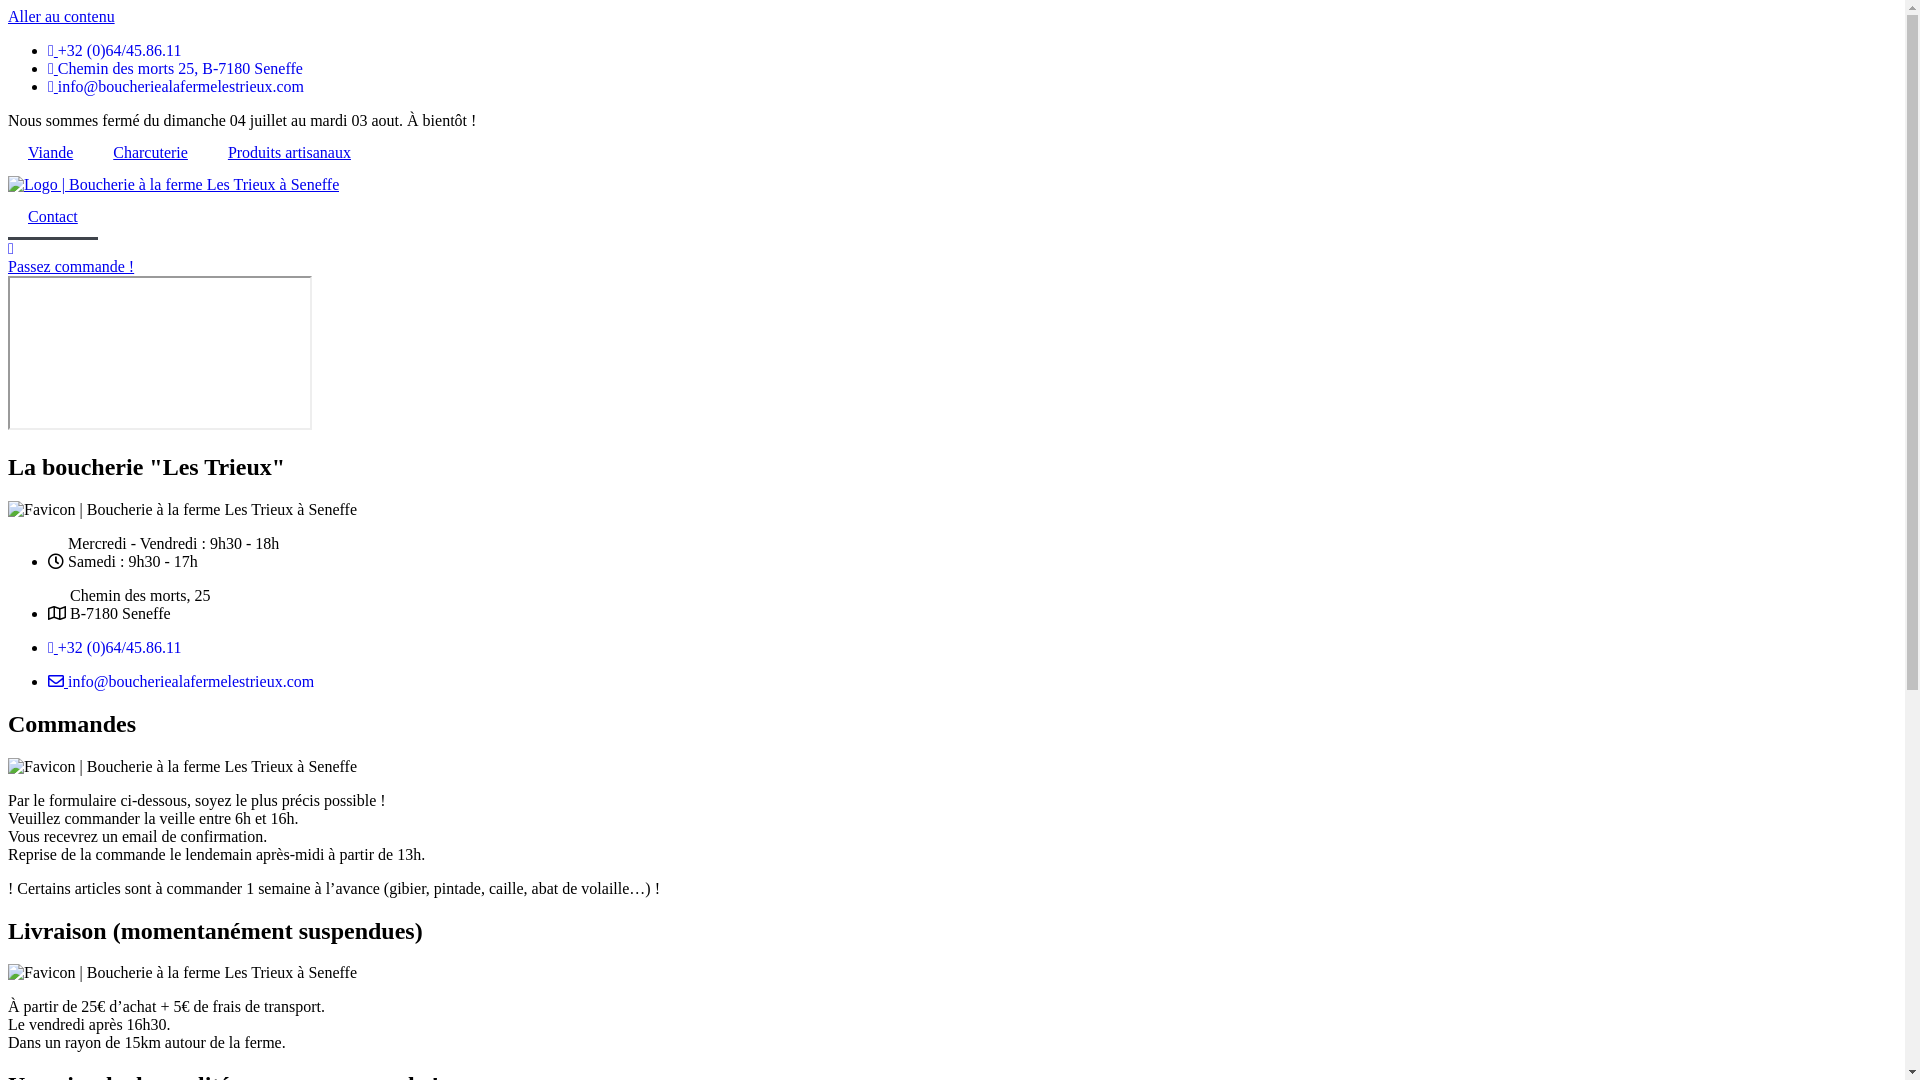 The image size is (1920, 1080). What do you see at coordinates (71, 266) in the screenshot?
I see `Passez commande !` at bounding box center [71, 266].